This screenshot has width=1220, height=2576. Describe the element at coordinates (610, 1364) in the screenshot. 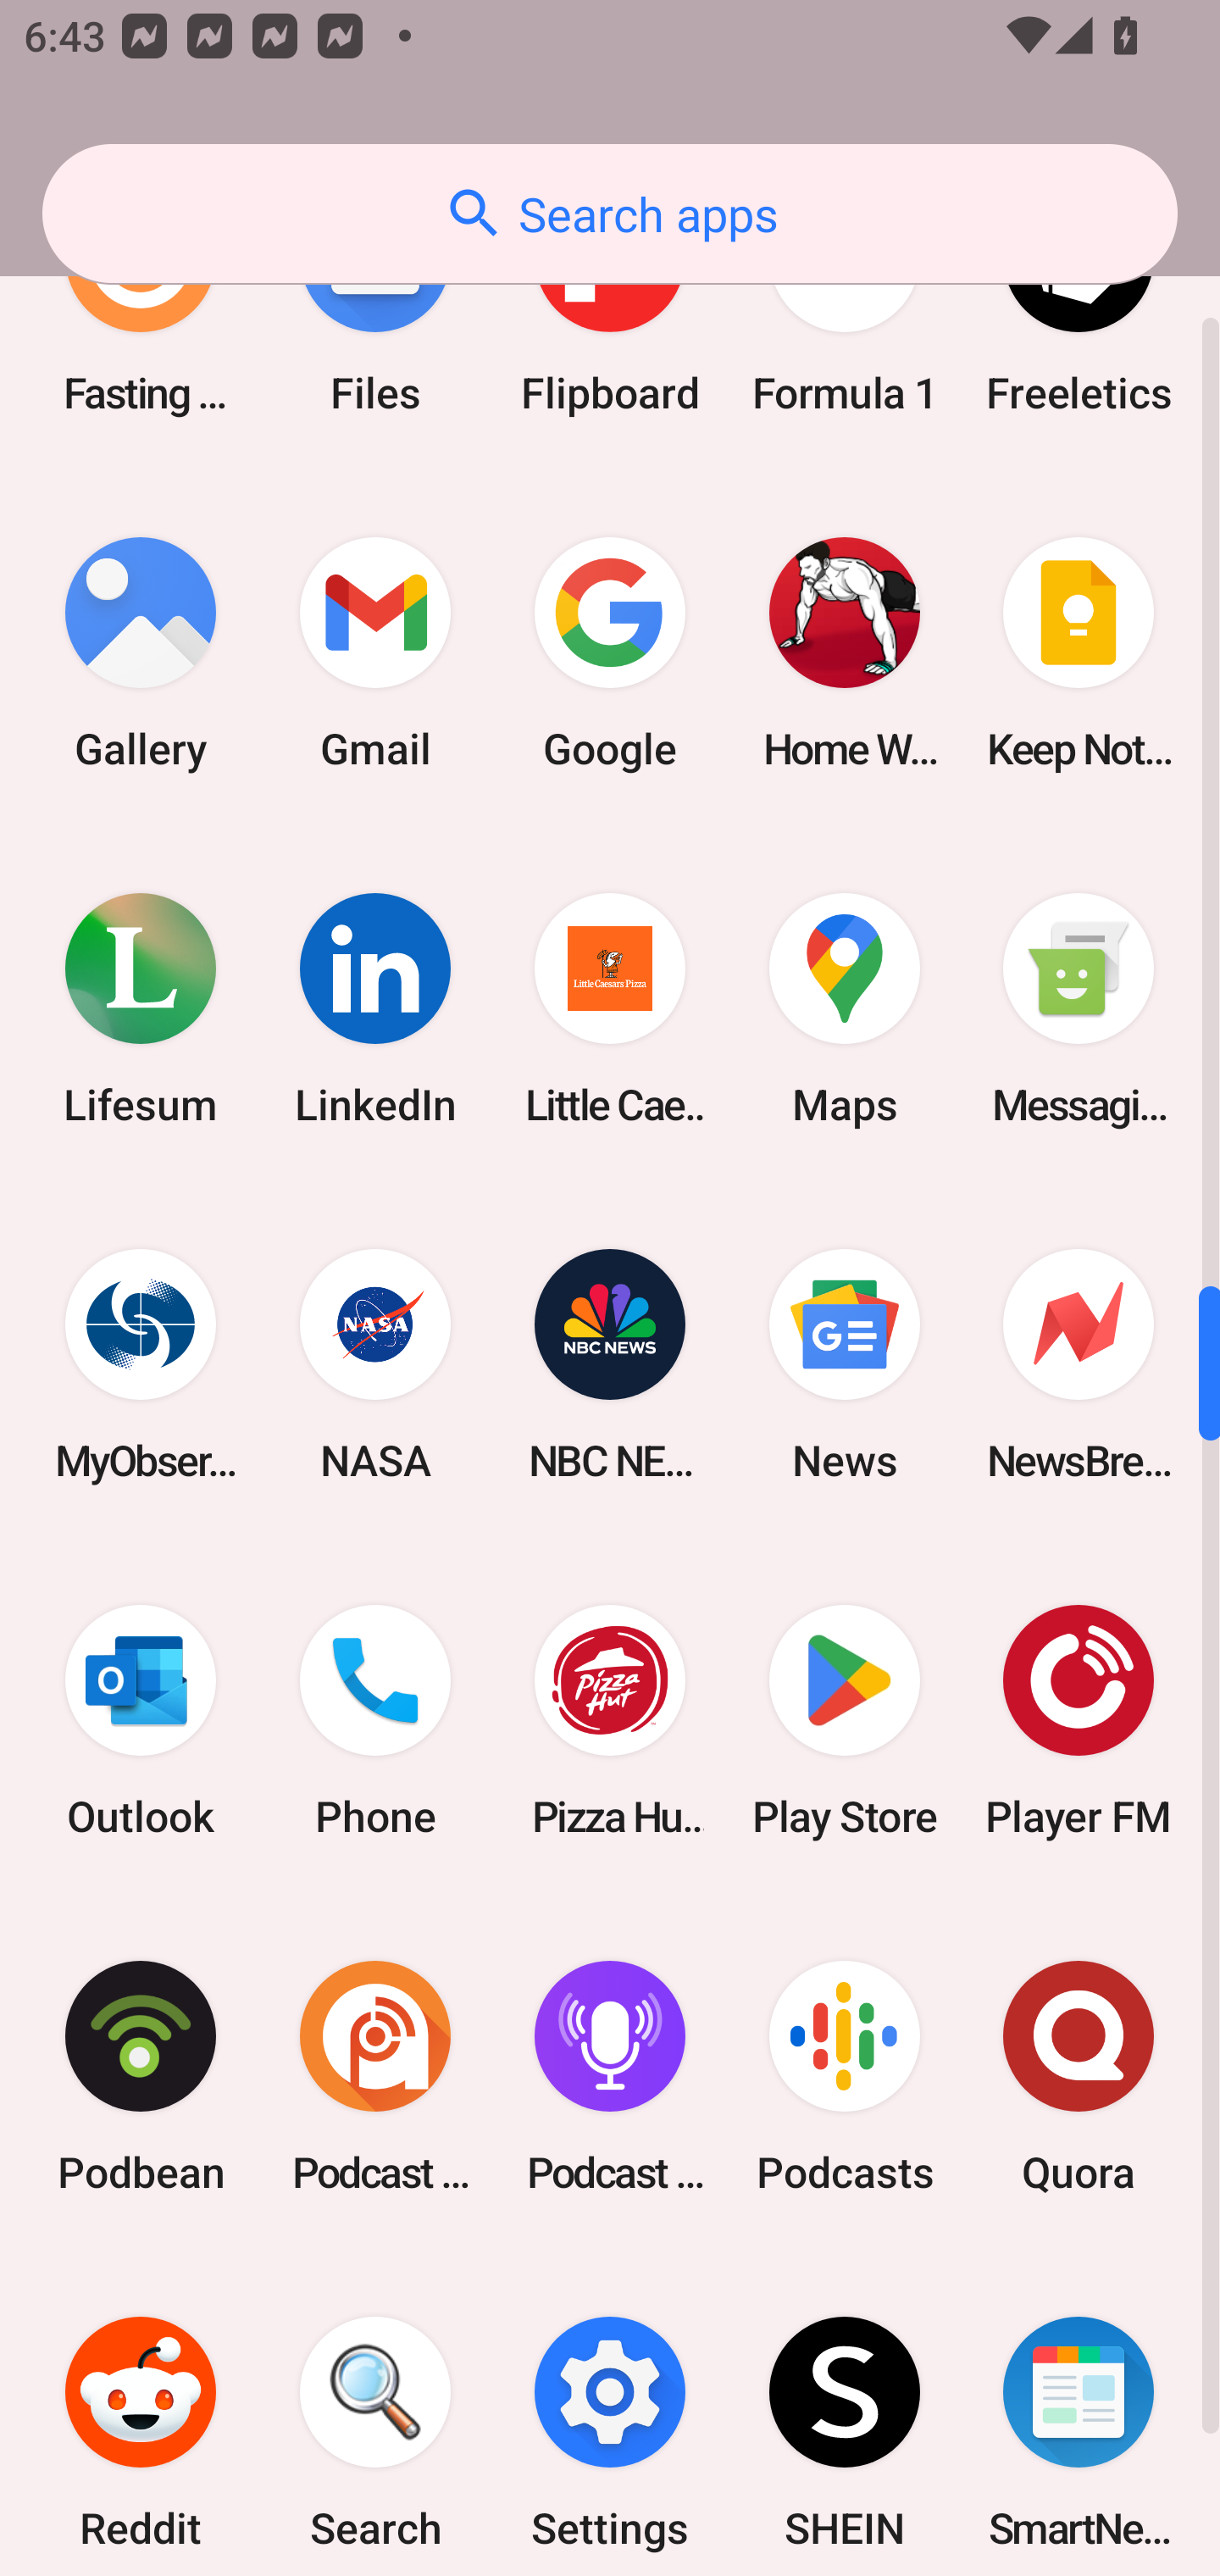

I see `NBC NEWS` at that location.